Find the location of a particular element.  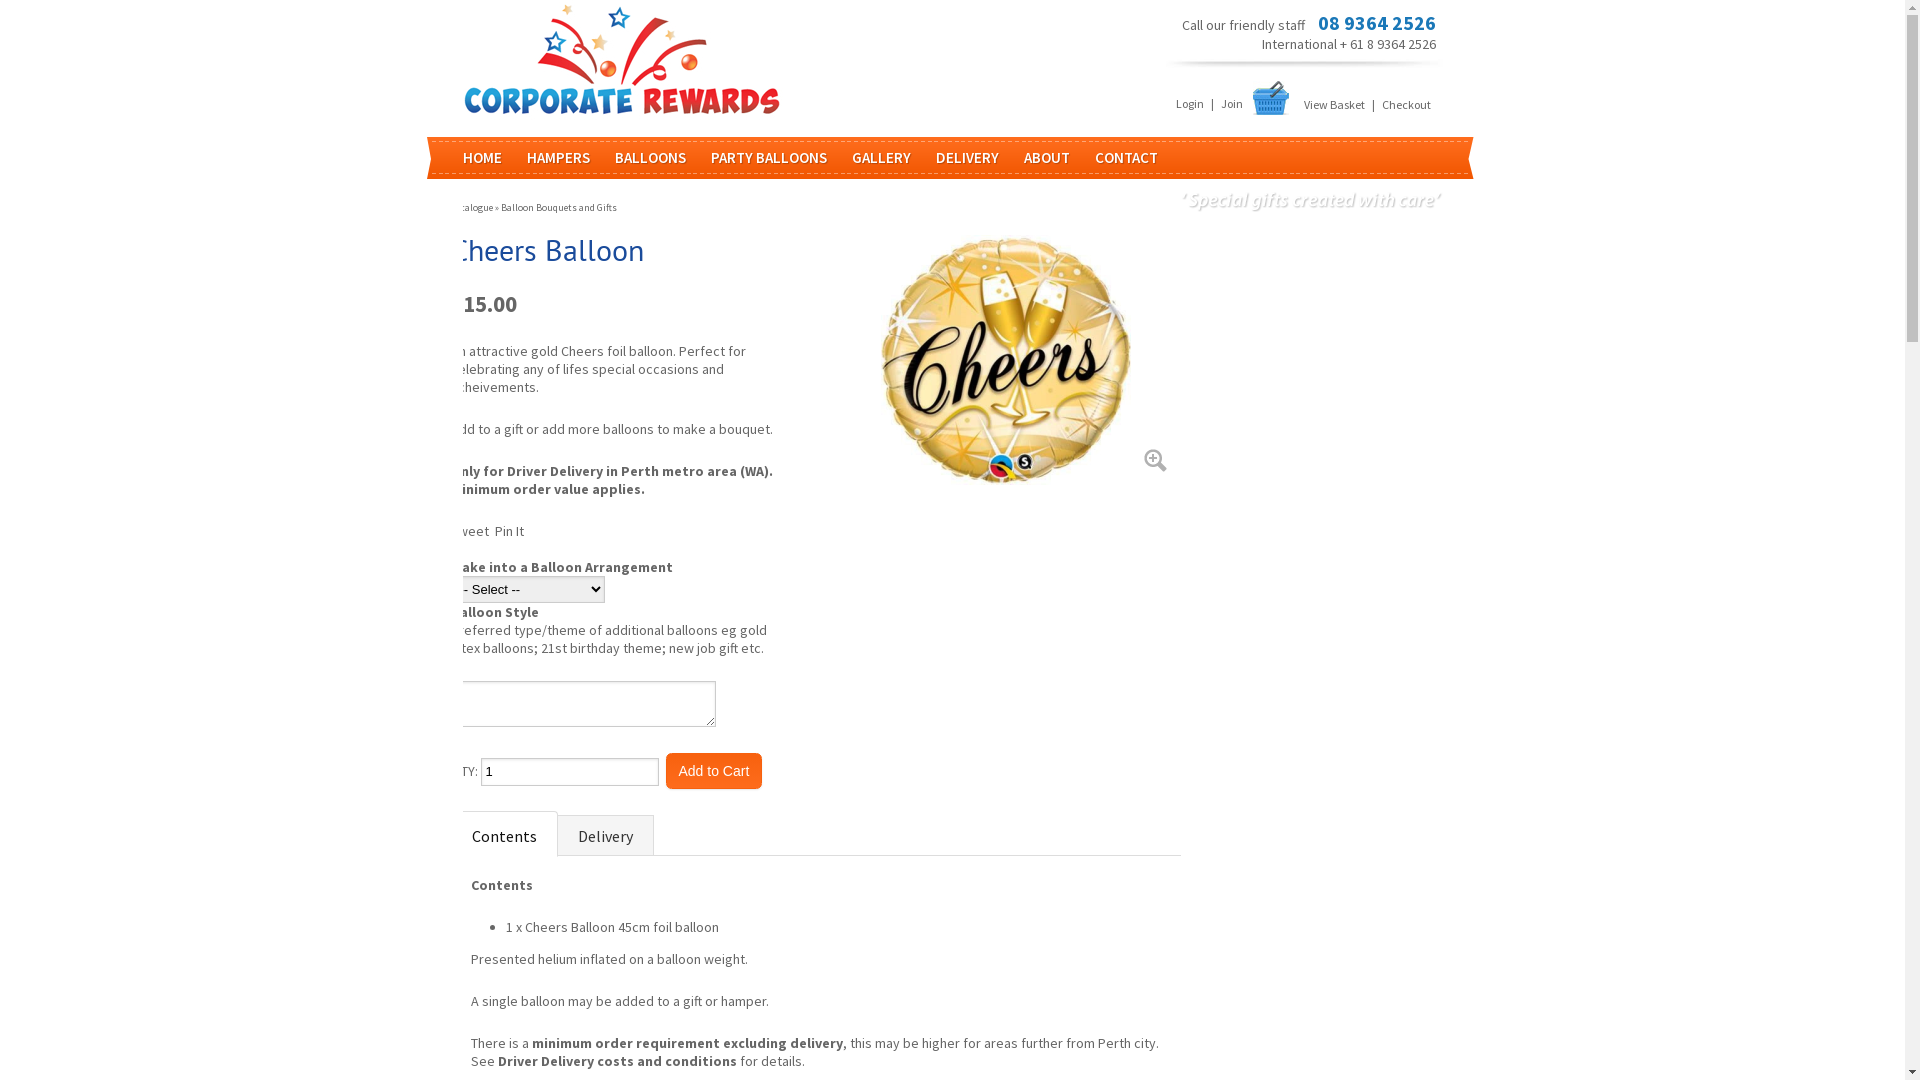

GALLERY is located at coordinates (894, 158).